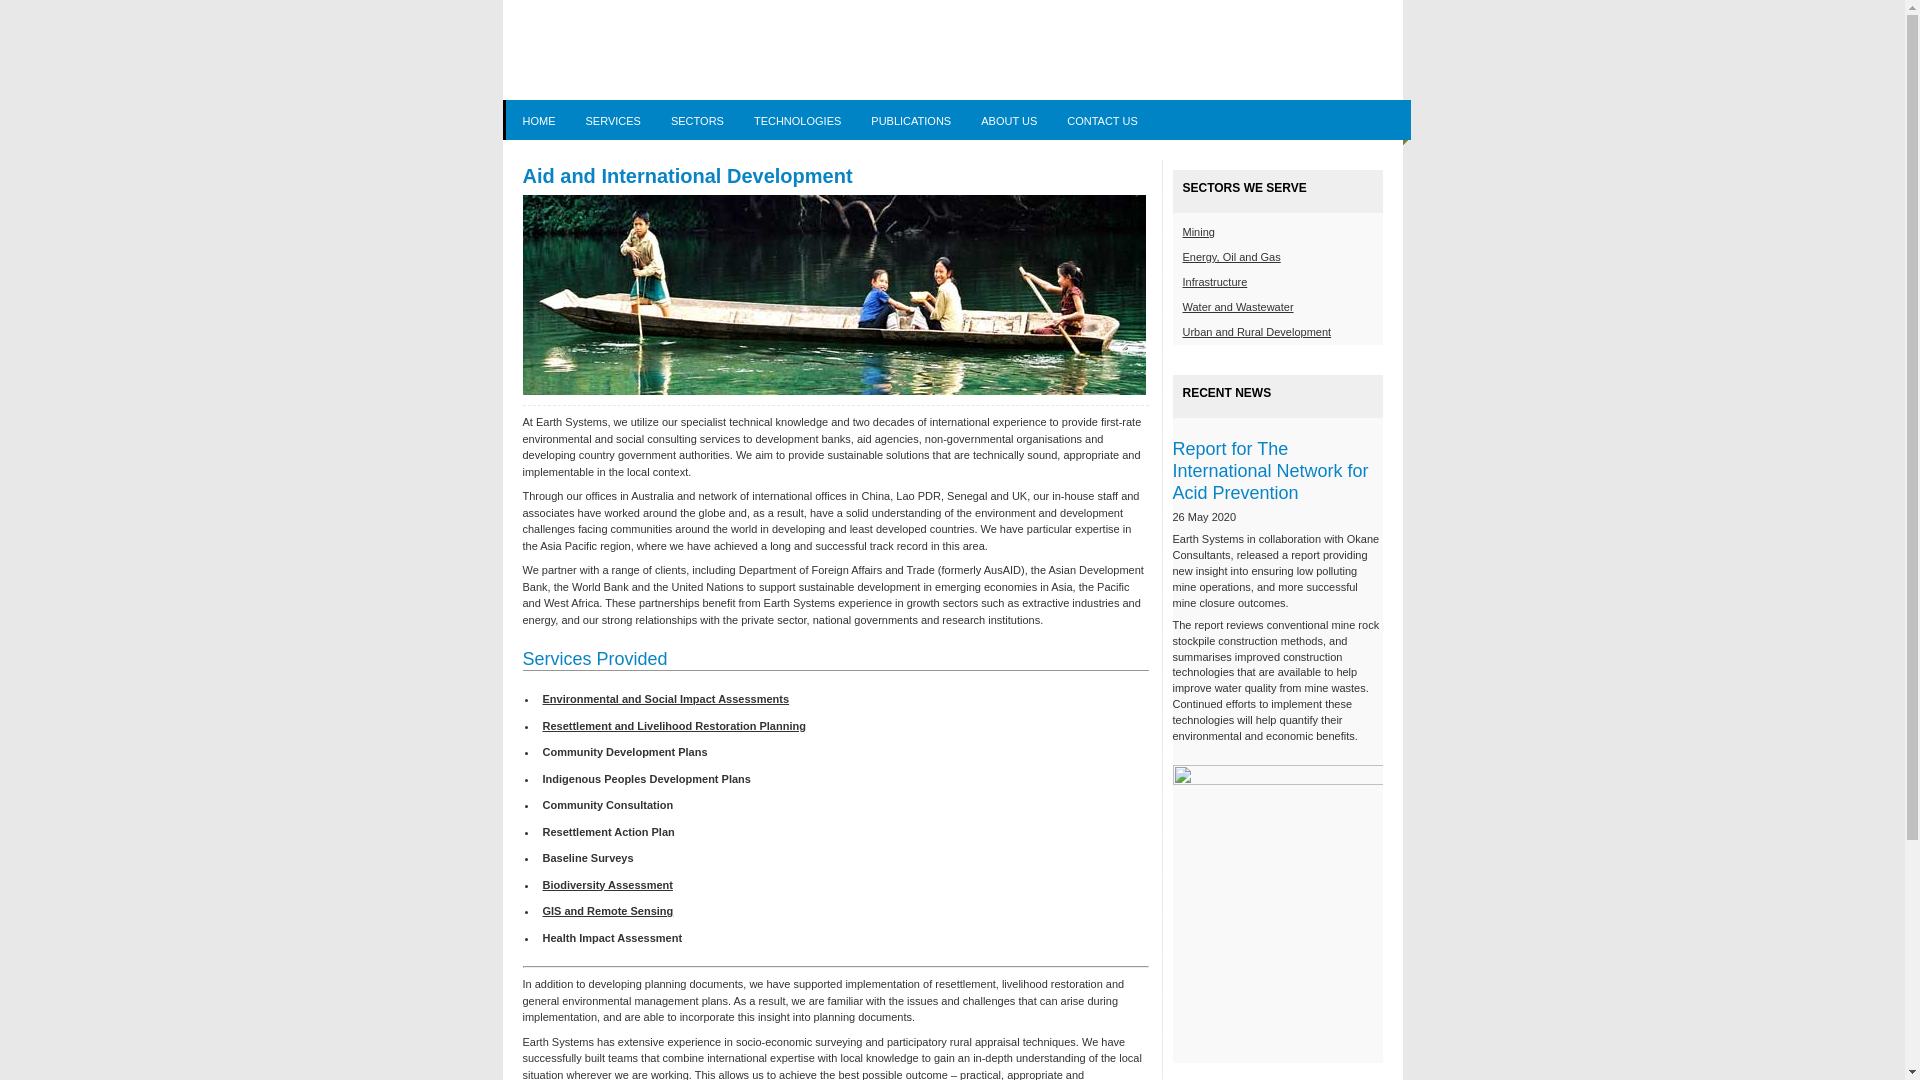 The width and height of the screenshot is (1920, 1080). Describe the element at coordinates (608, 910) in the screenshot. I see `GIS and Remote Sensing` at that location.